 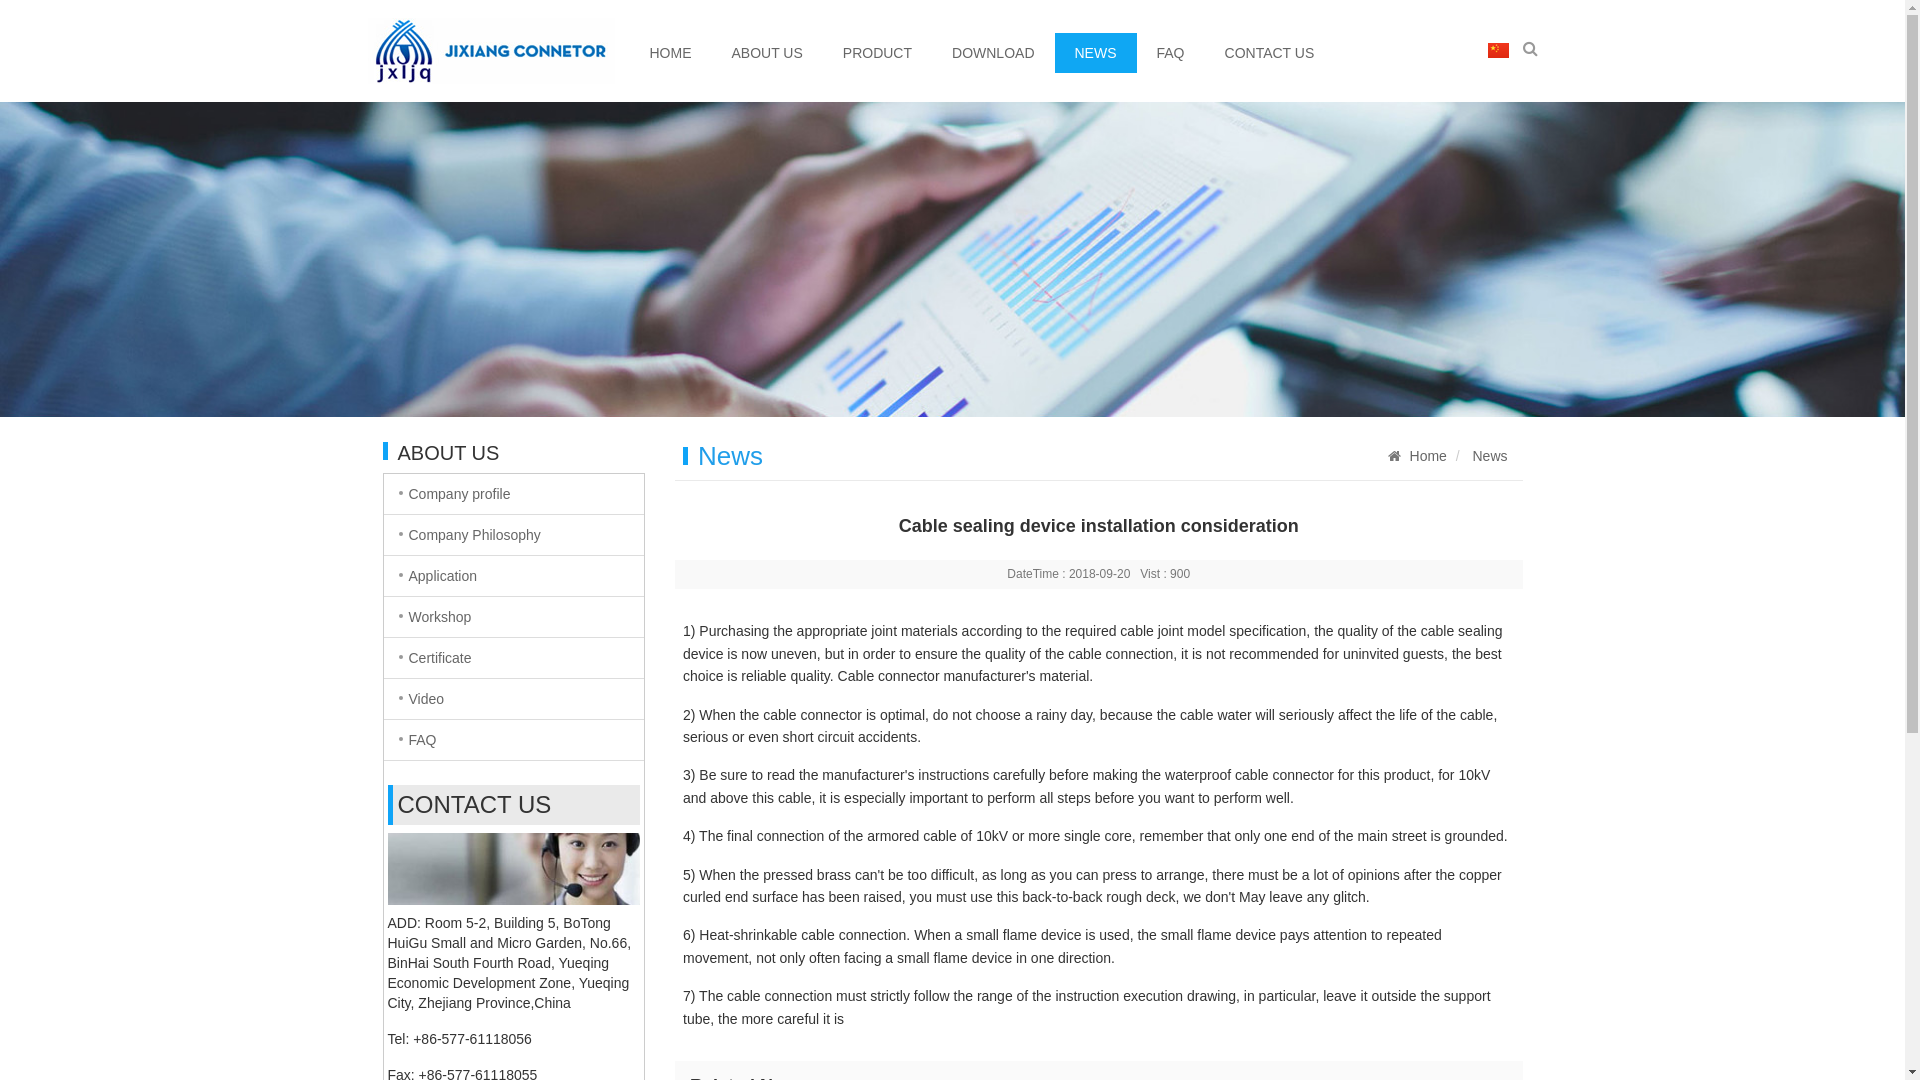 What do you see at coordinates (514, 576) in the screenshot?
I see `Application` at bounding box center [514, 576].